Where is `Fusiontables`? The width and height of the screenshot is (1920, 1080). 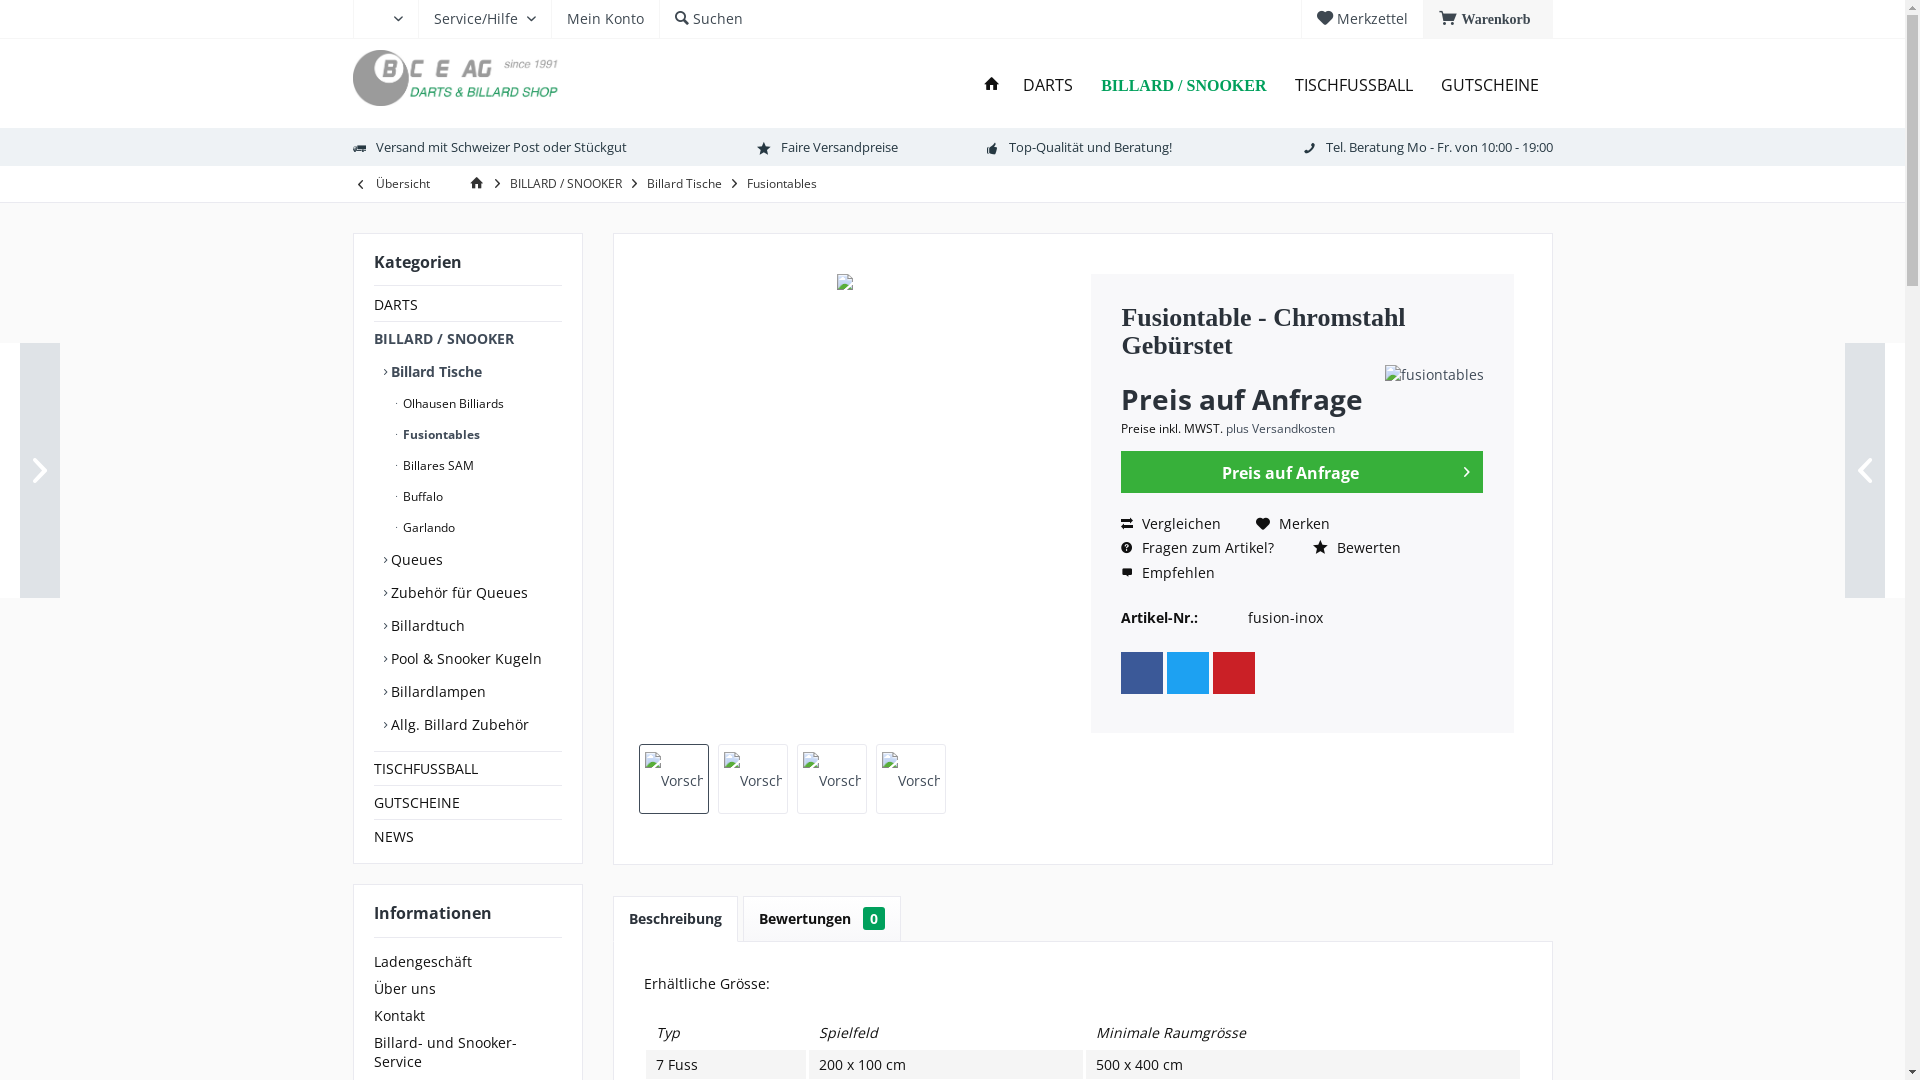
Fusiontables is located at coordinates (478, 434).